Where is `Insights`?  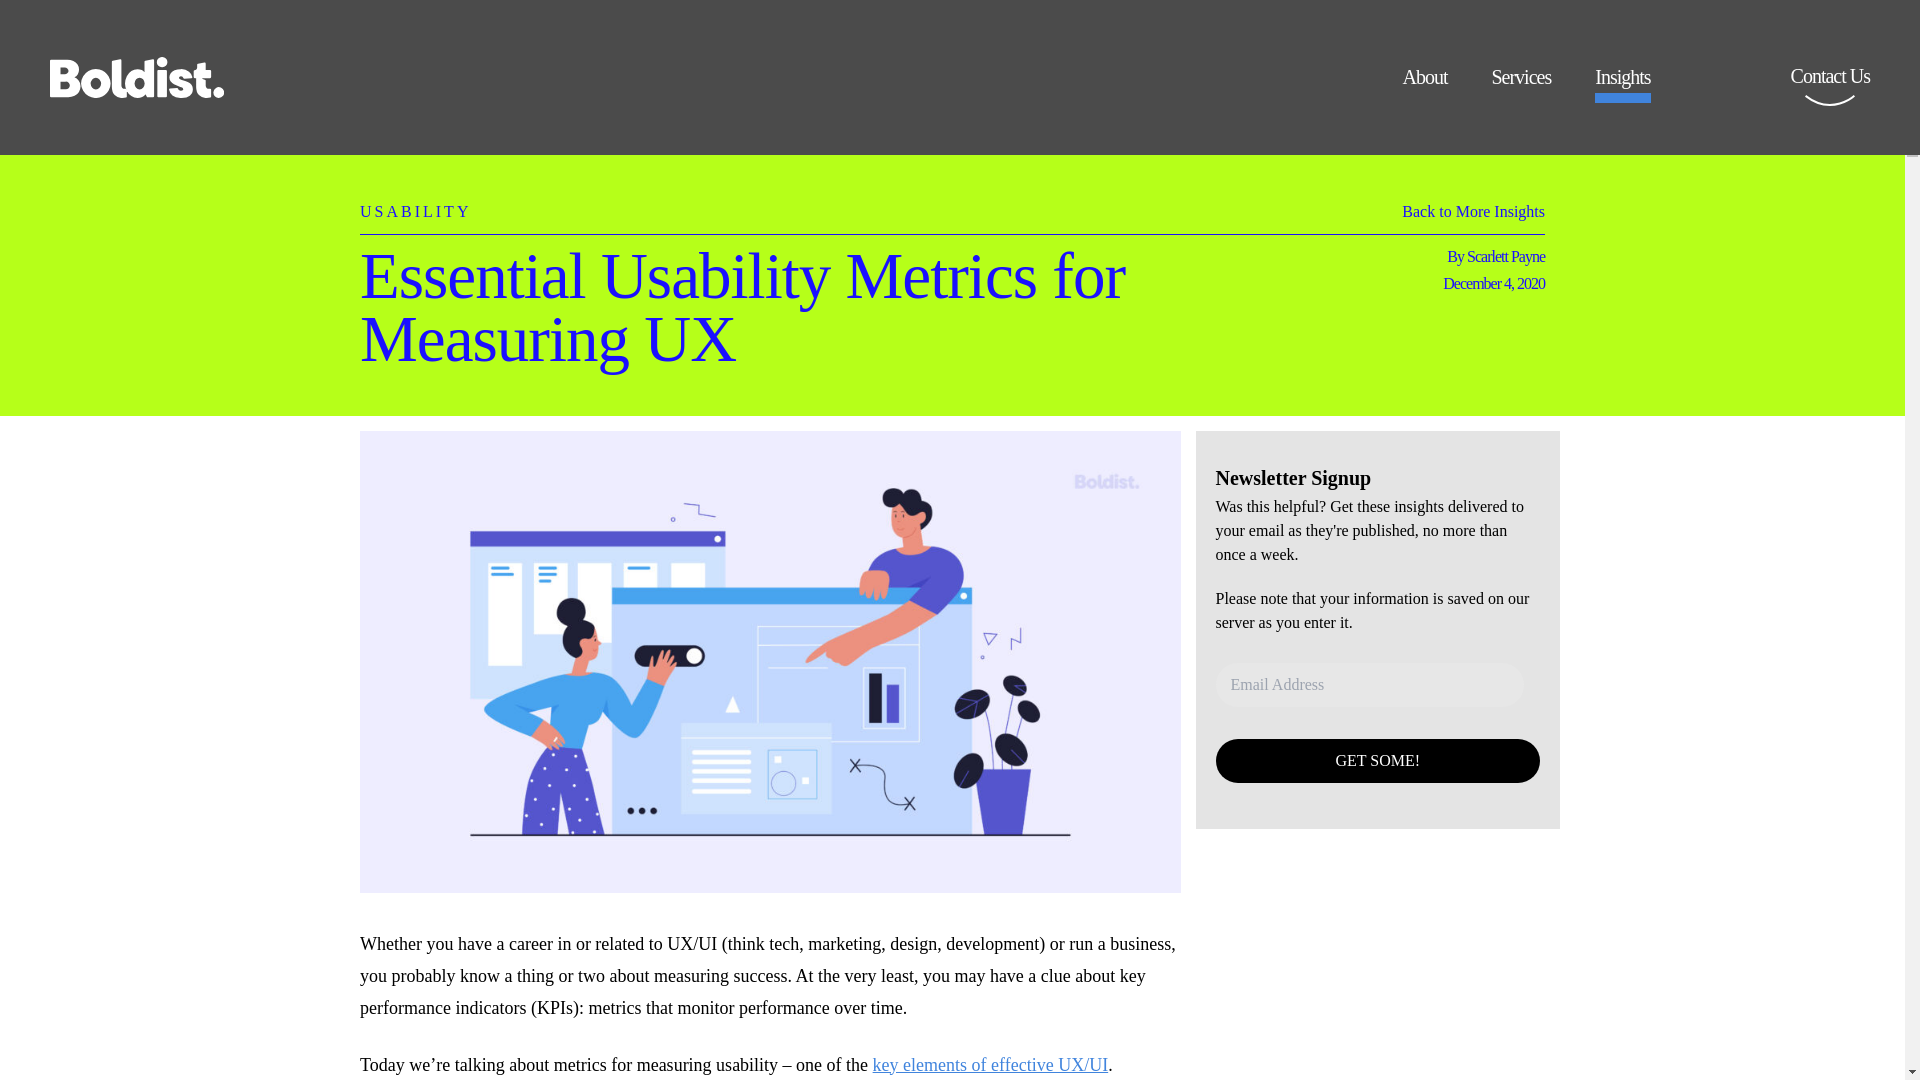
Insights is located at coordinates (1622, 84).